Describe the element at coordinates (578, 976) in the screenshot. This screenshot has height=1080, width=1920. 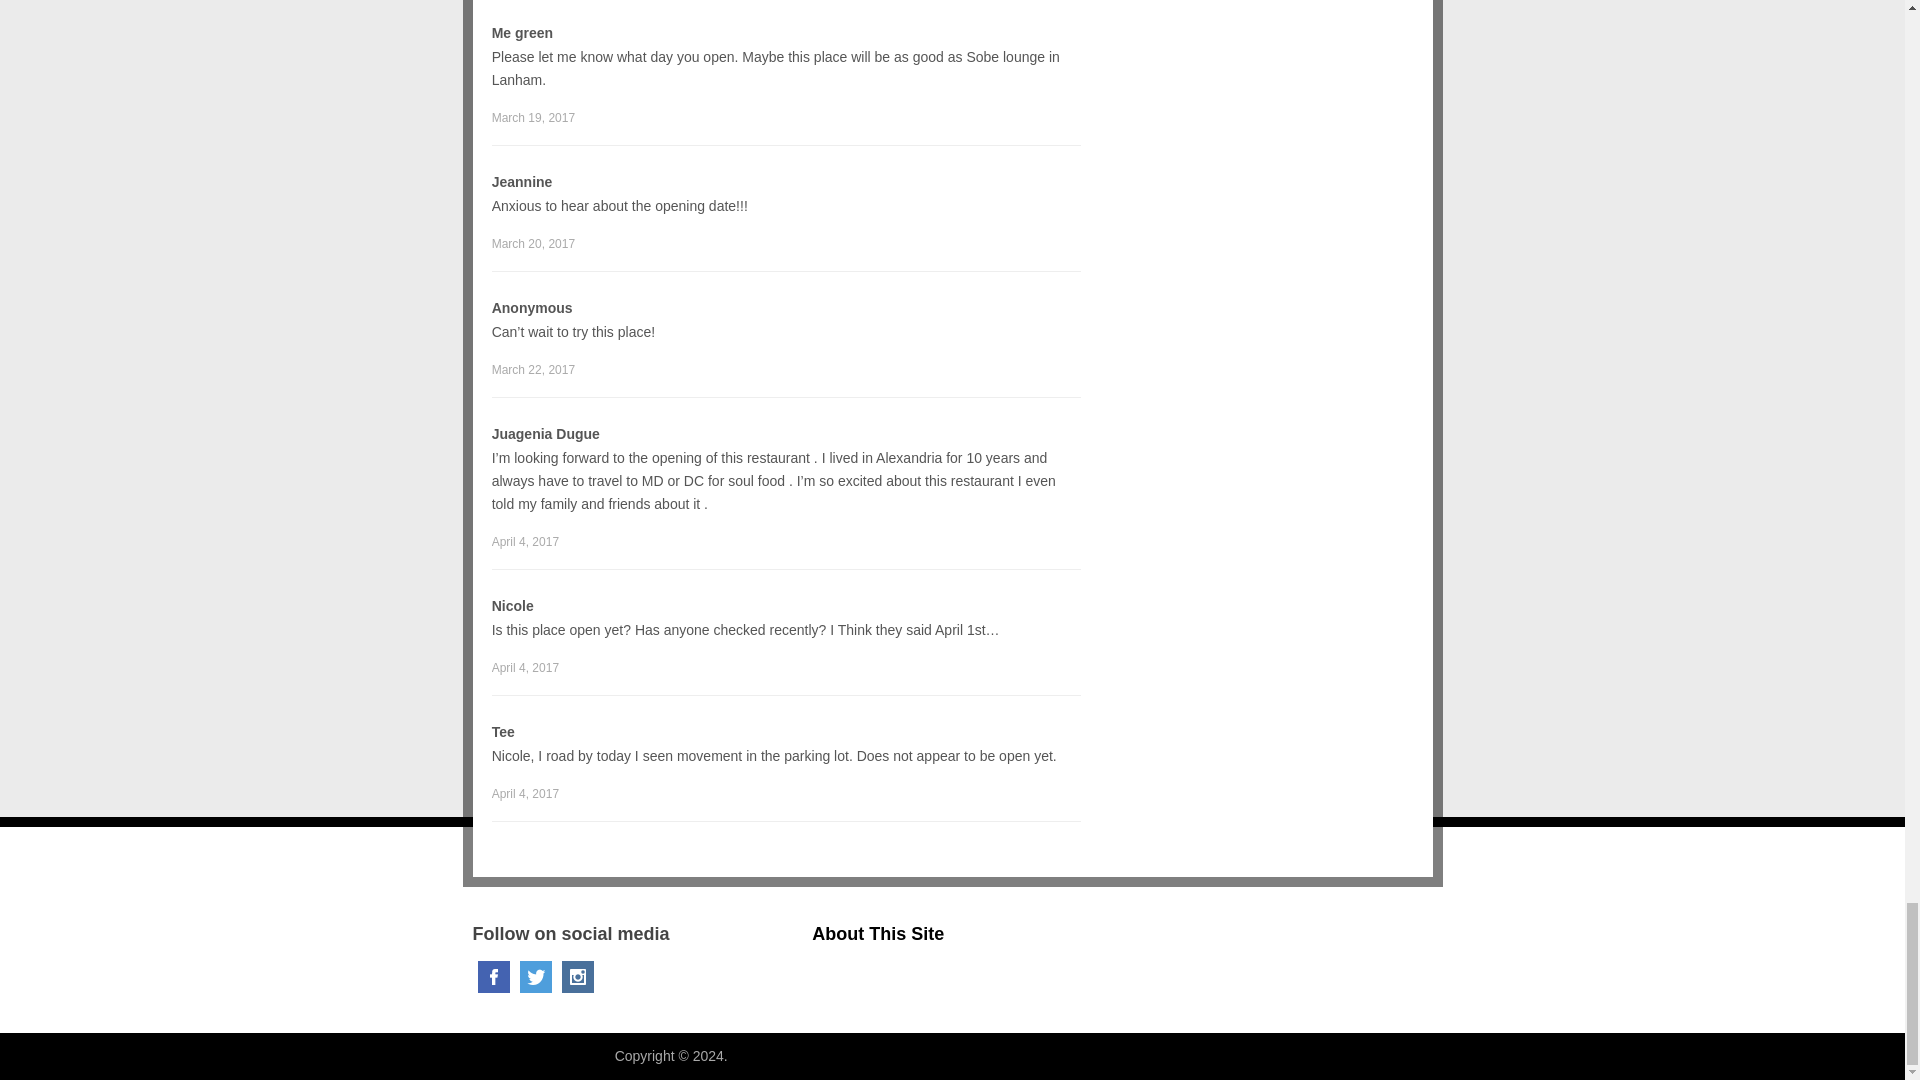
I see `Instagram` at that location.